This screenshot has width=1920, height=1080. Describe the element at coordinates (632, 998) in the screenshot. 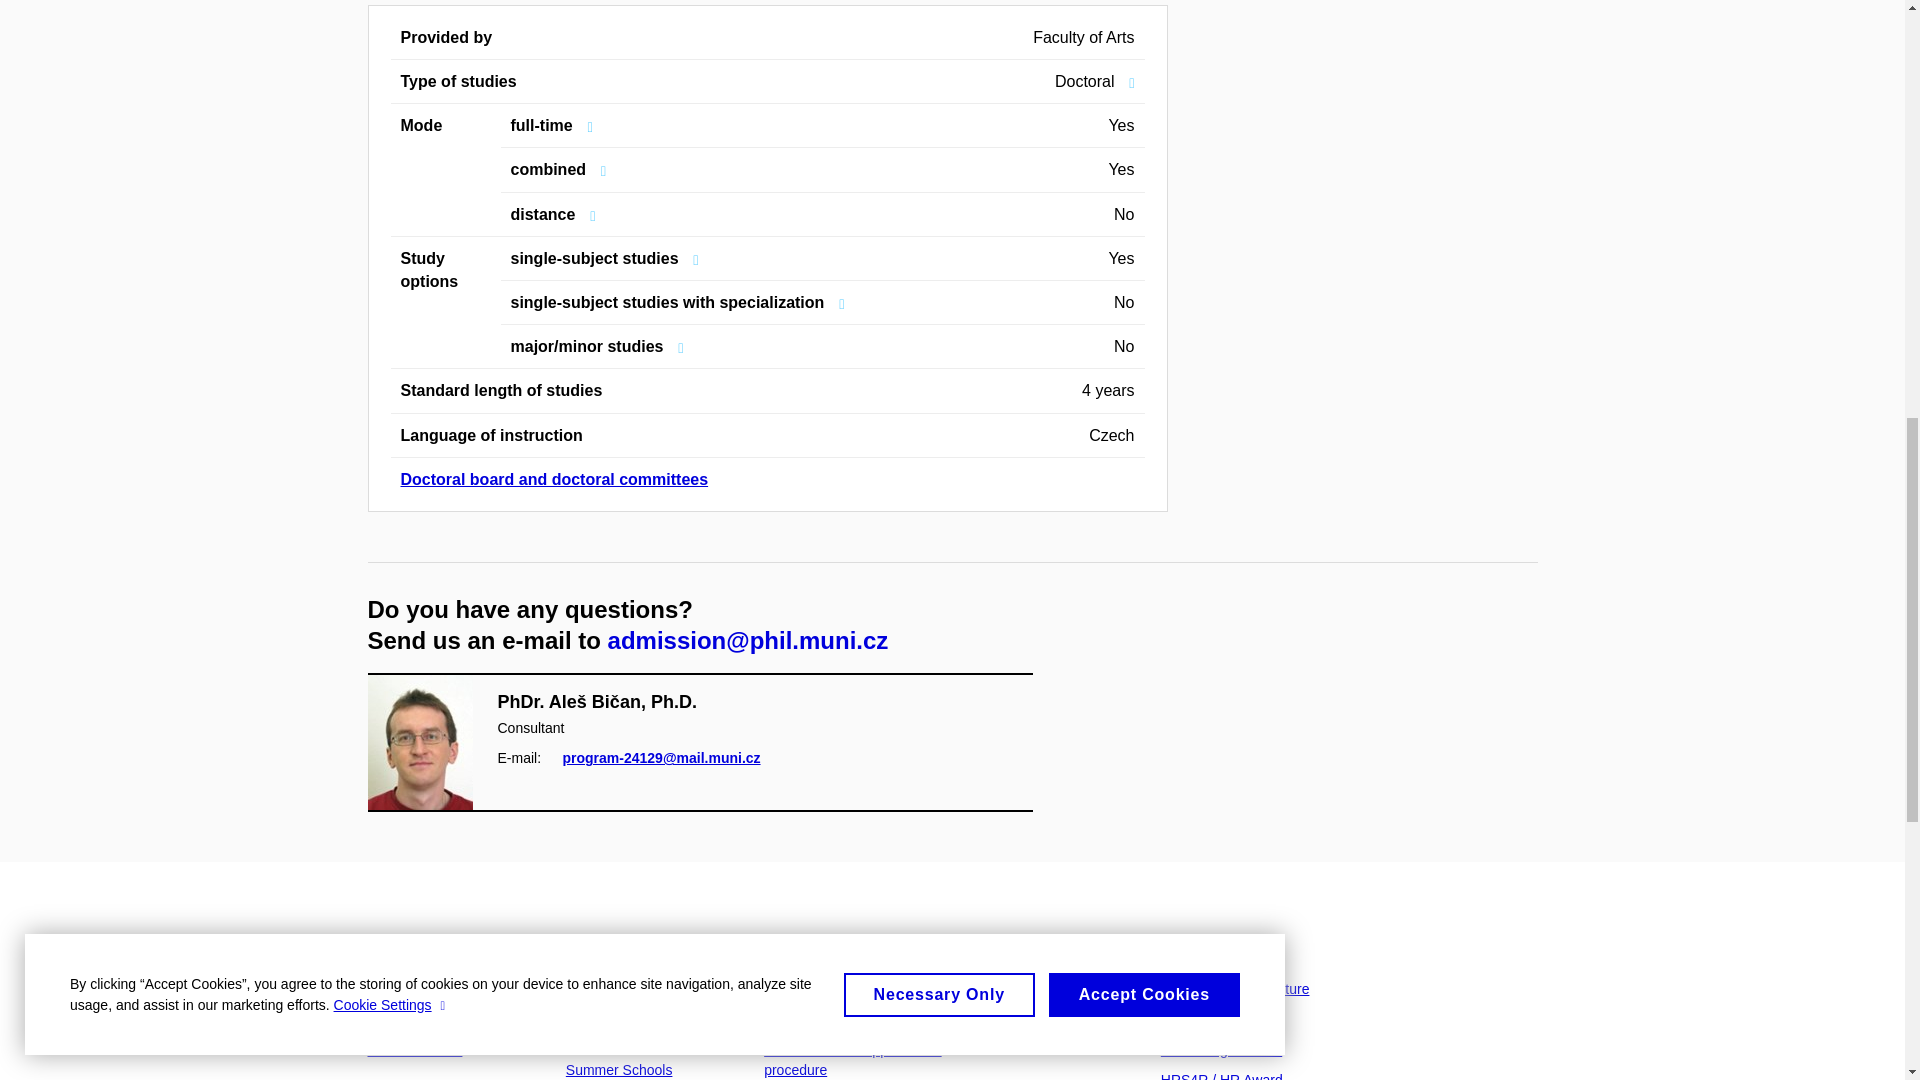

I see `Study programmes in English` at that location.